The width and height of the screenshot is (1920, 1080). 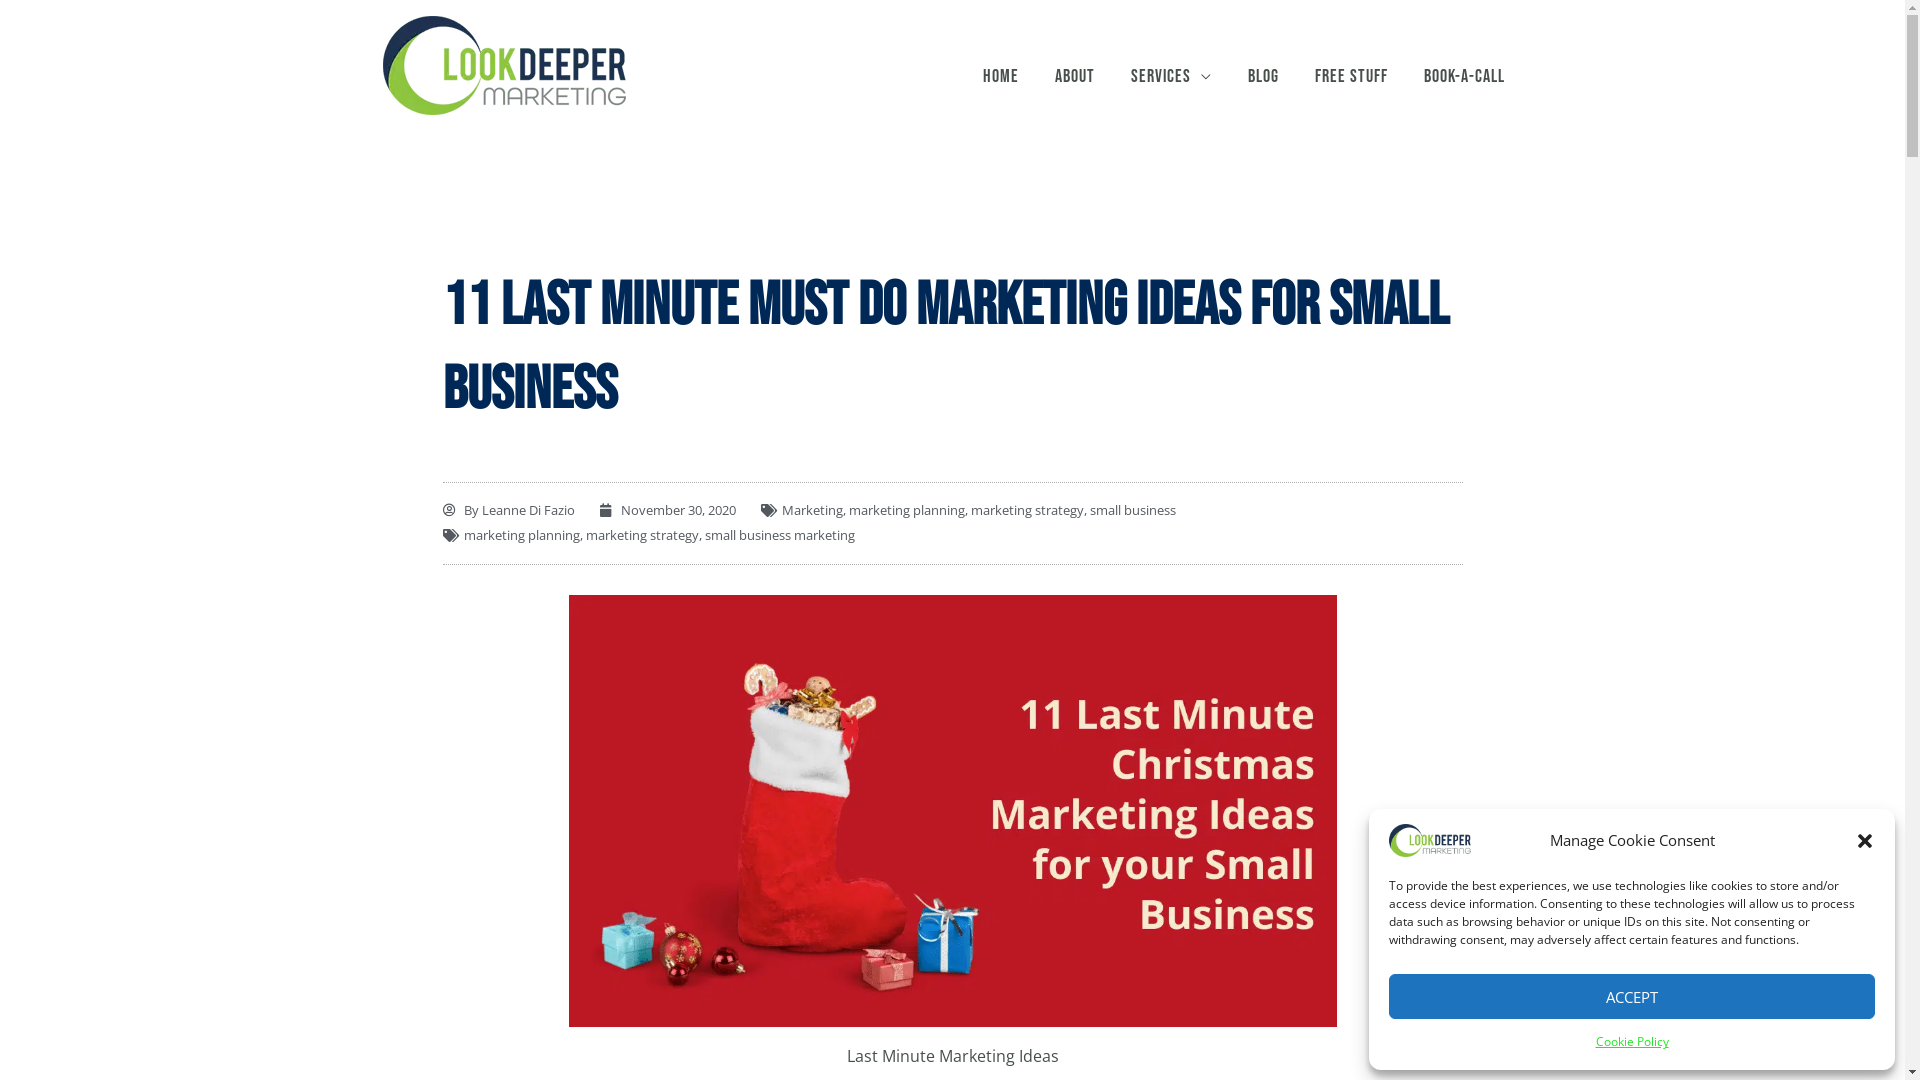 I want to click on HOME, so click(x=1000, y=77).